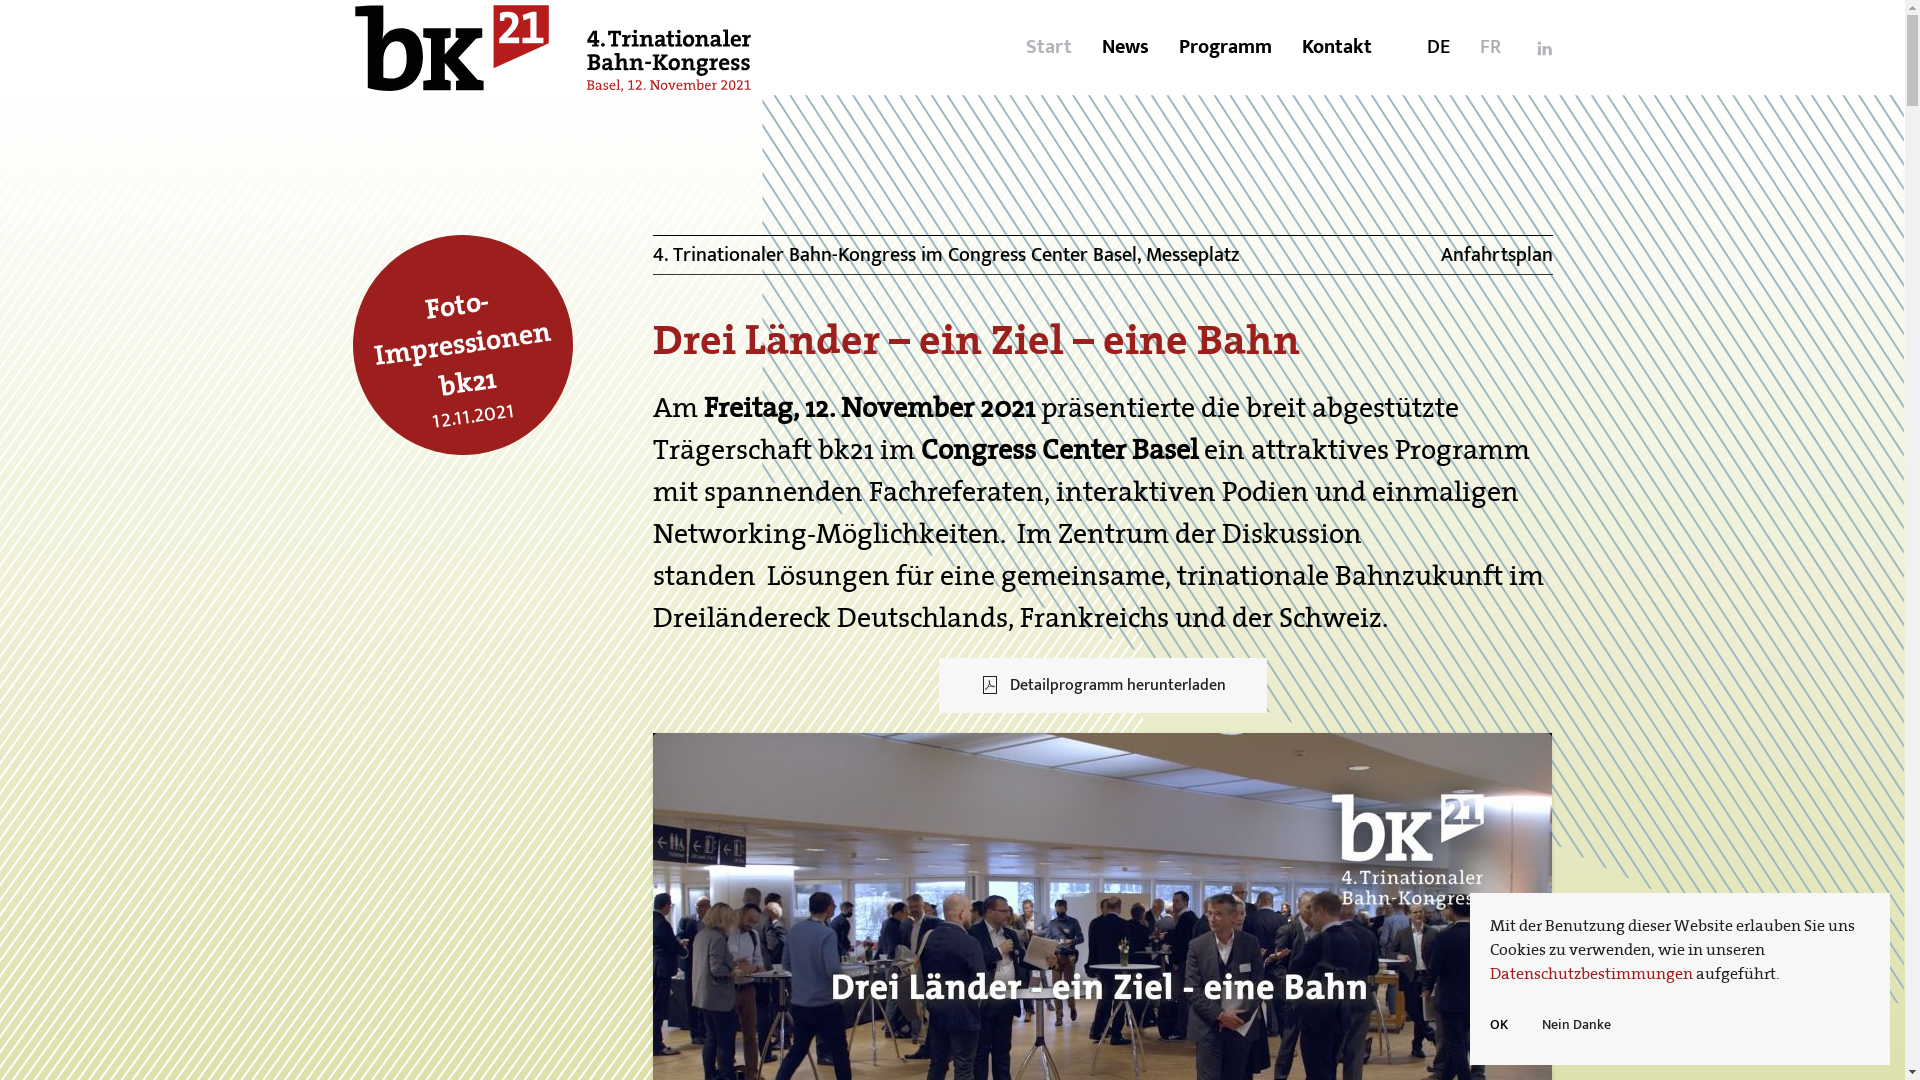 This screenshot has height=1080, width=1920. Describe the element at coordinates (1224, 48) in the screenshot. I see `Programm` at that location.